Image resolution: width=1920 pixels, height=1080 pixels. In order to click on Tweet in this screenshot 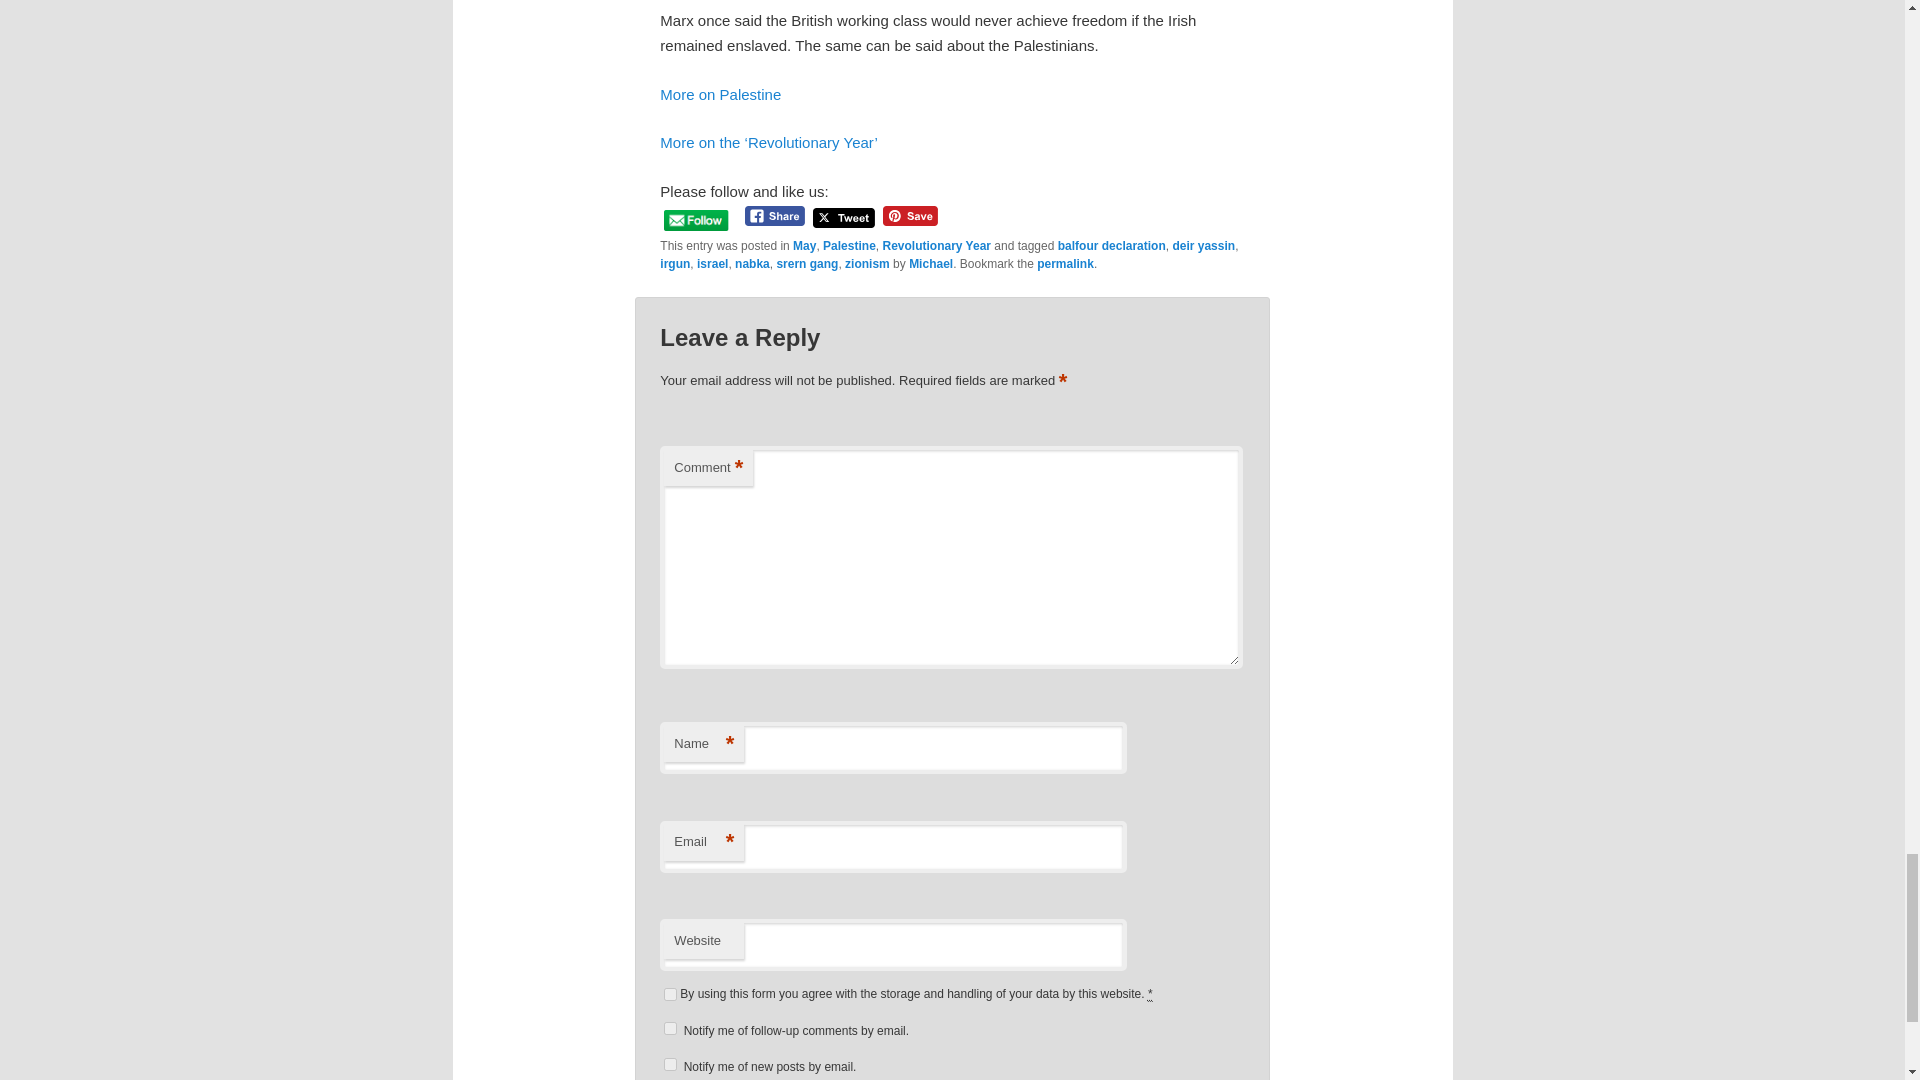, I will do `click(844, 218)`.